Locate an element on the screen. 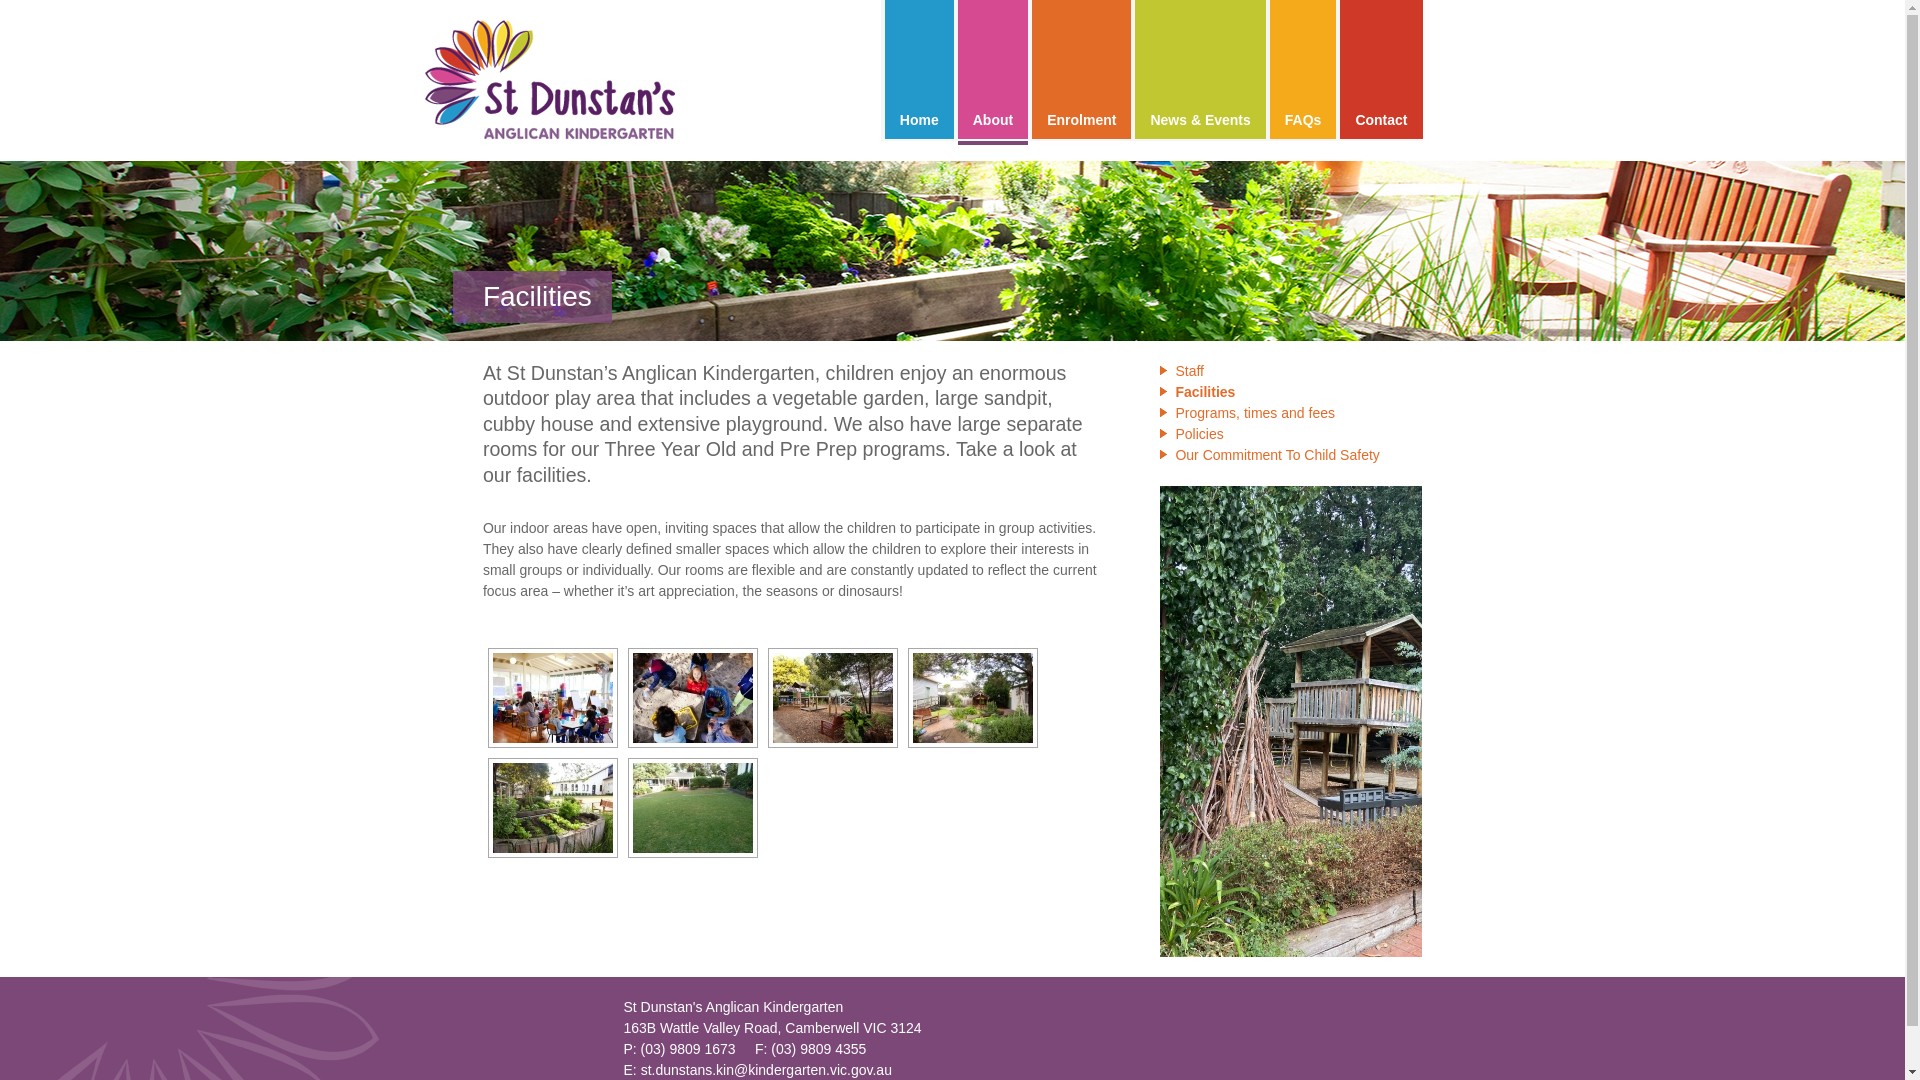 Image resolution: width=1920 pixels, height=1080 pixels. Contact is located at coordinates (1381, 70).